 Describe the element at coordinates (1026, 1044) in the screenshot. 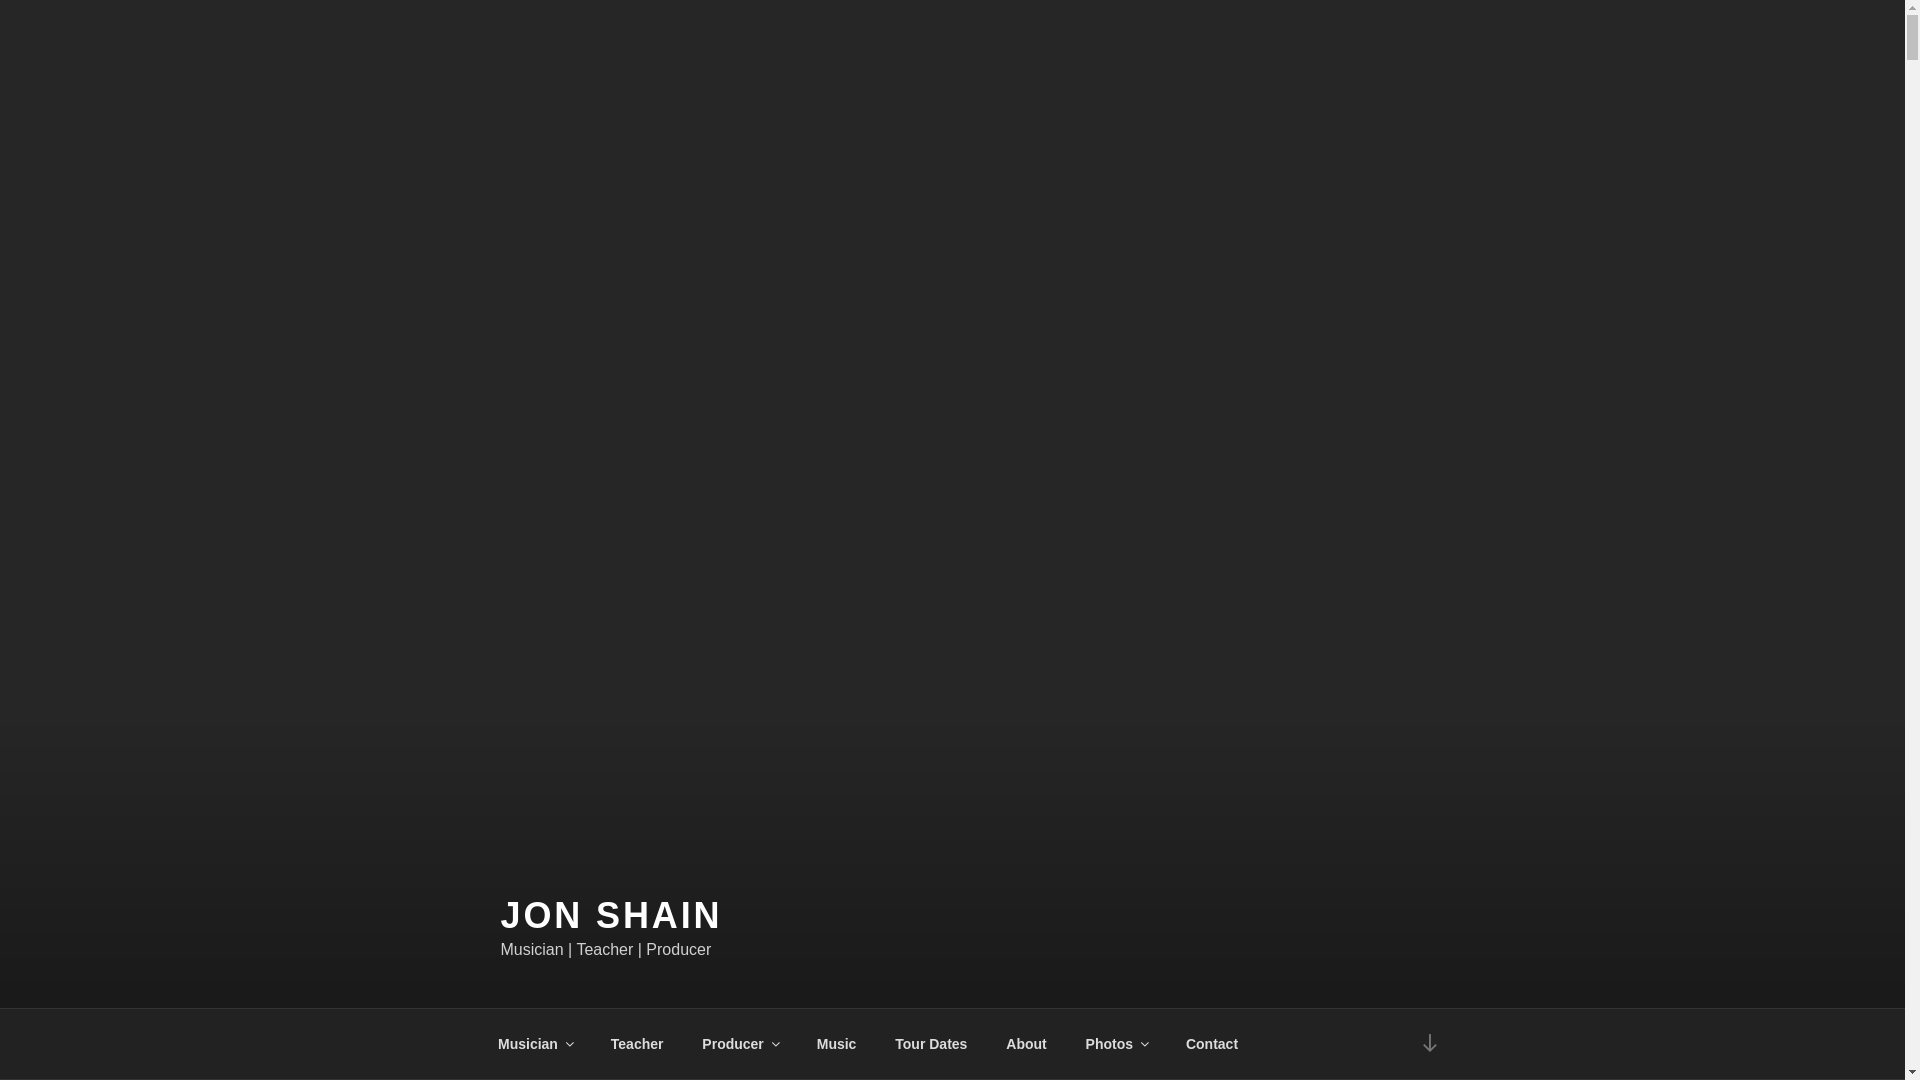

I see `About` at that location.